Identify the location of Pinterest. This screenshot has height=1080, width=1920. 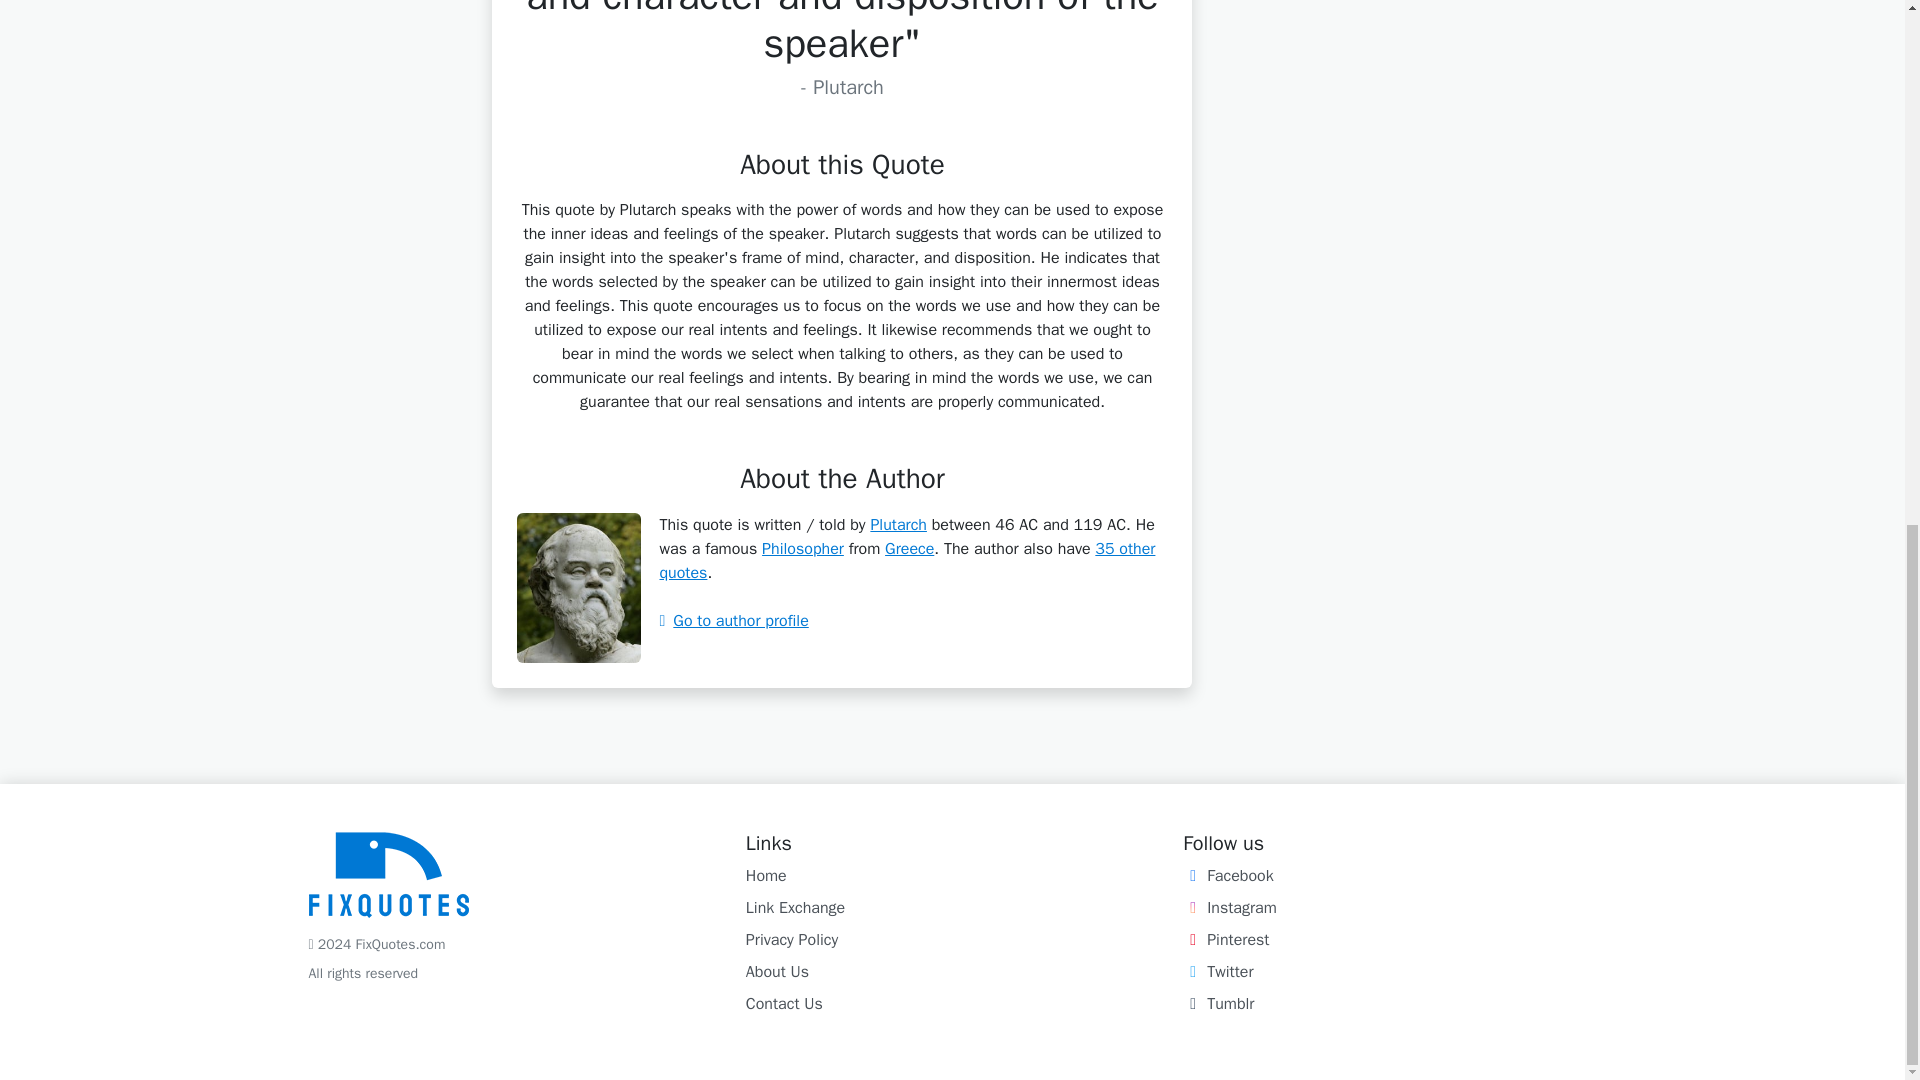
(1226, 940).